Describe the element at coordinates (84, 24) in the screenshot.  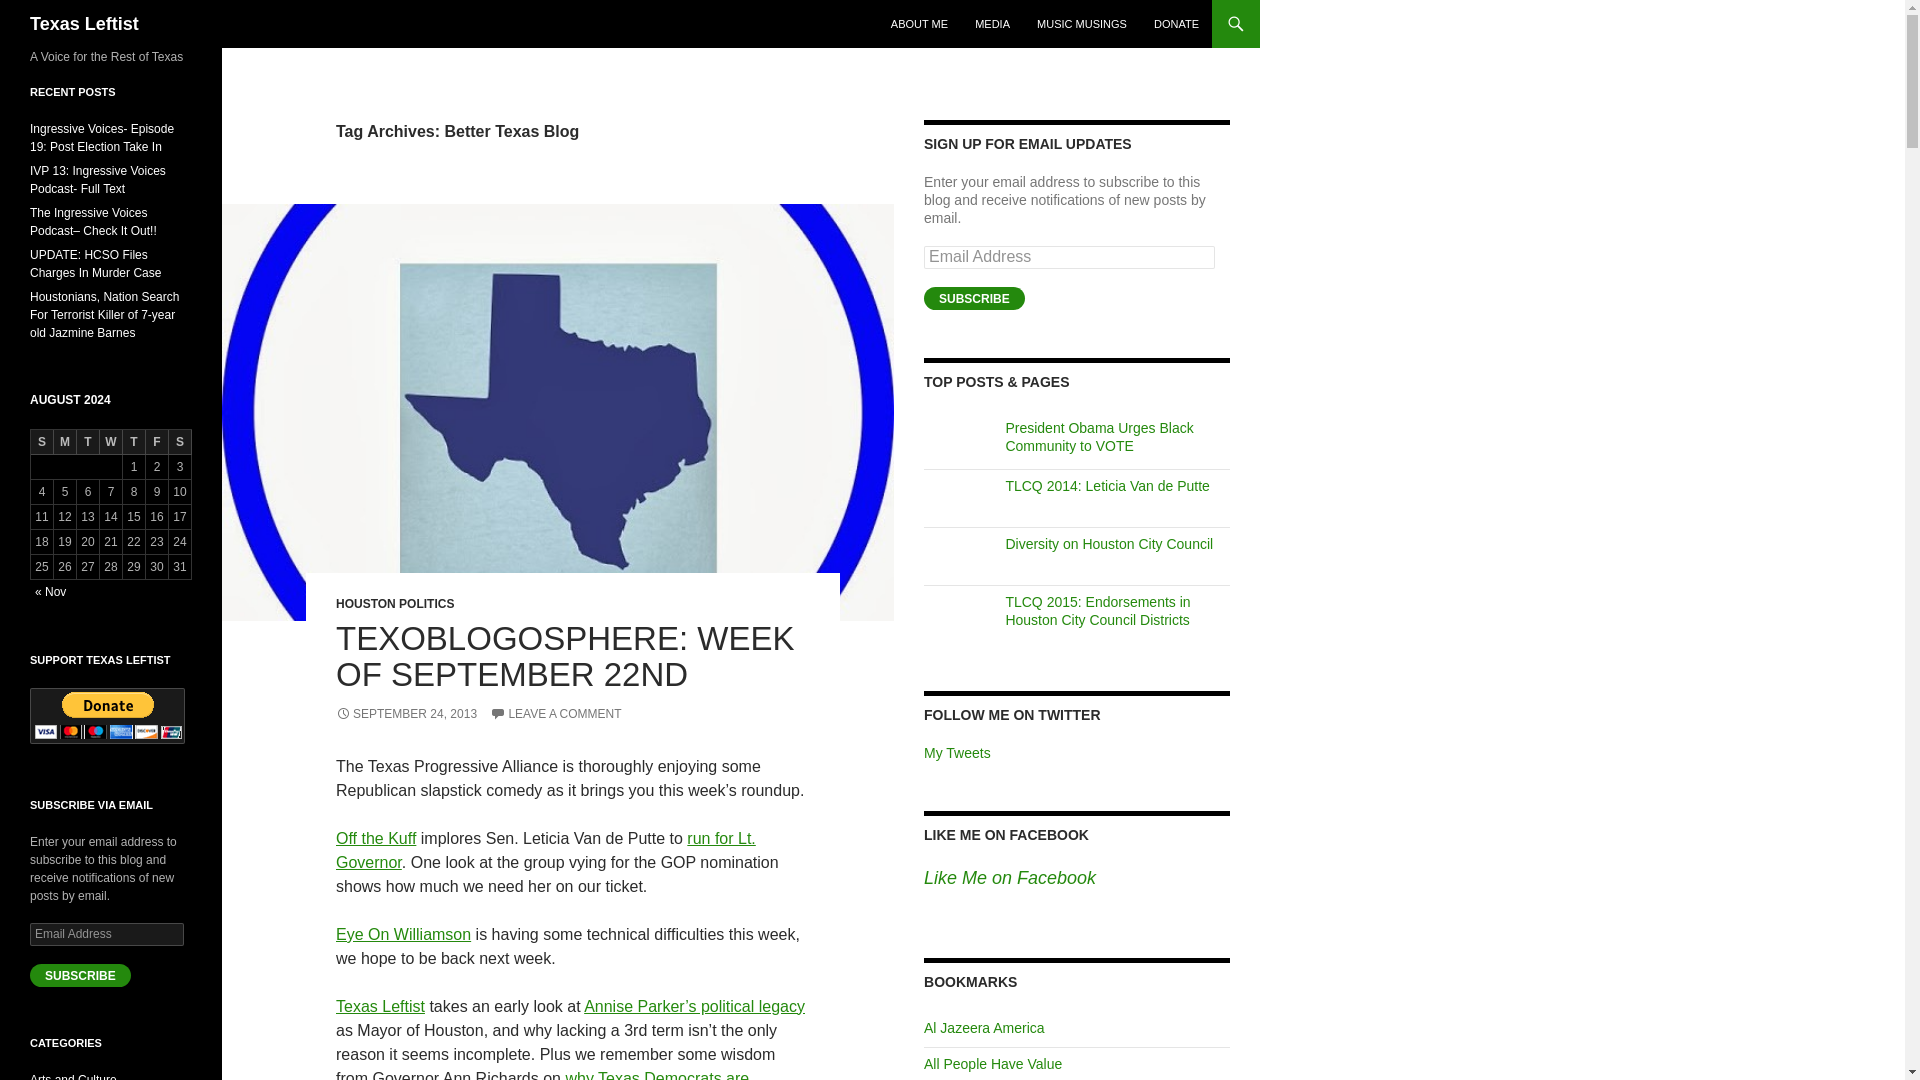
I see `Texas Leftist` at that location.